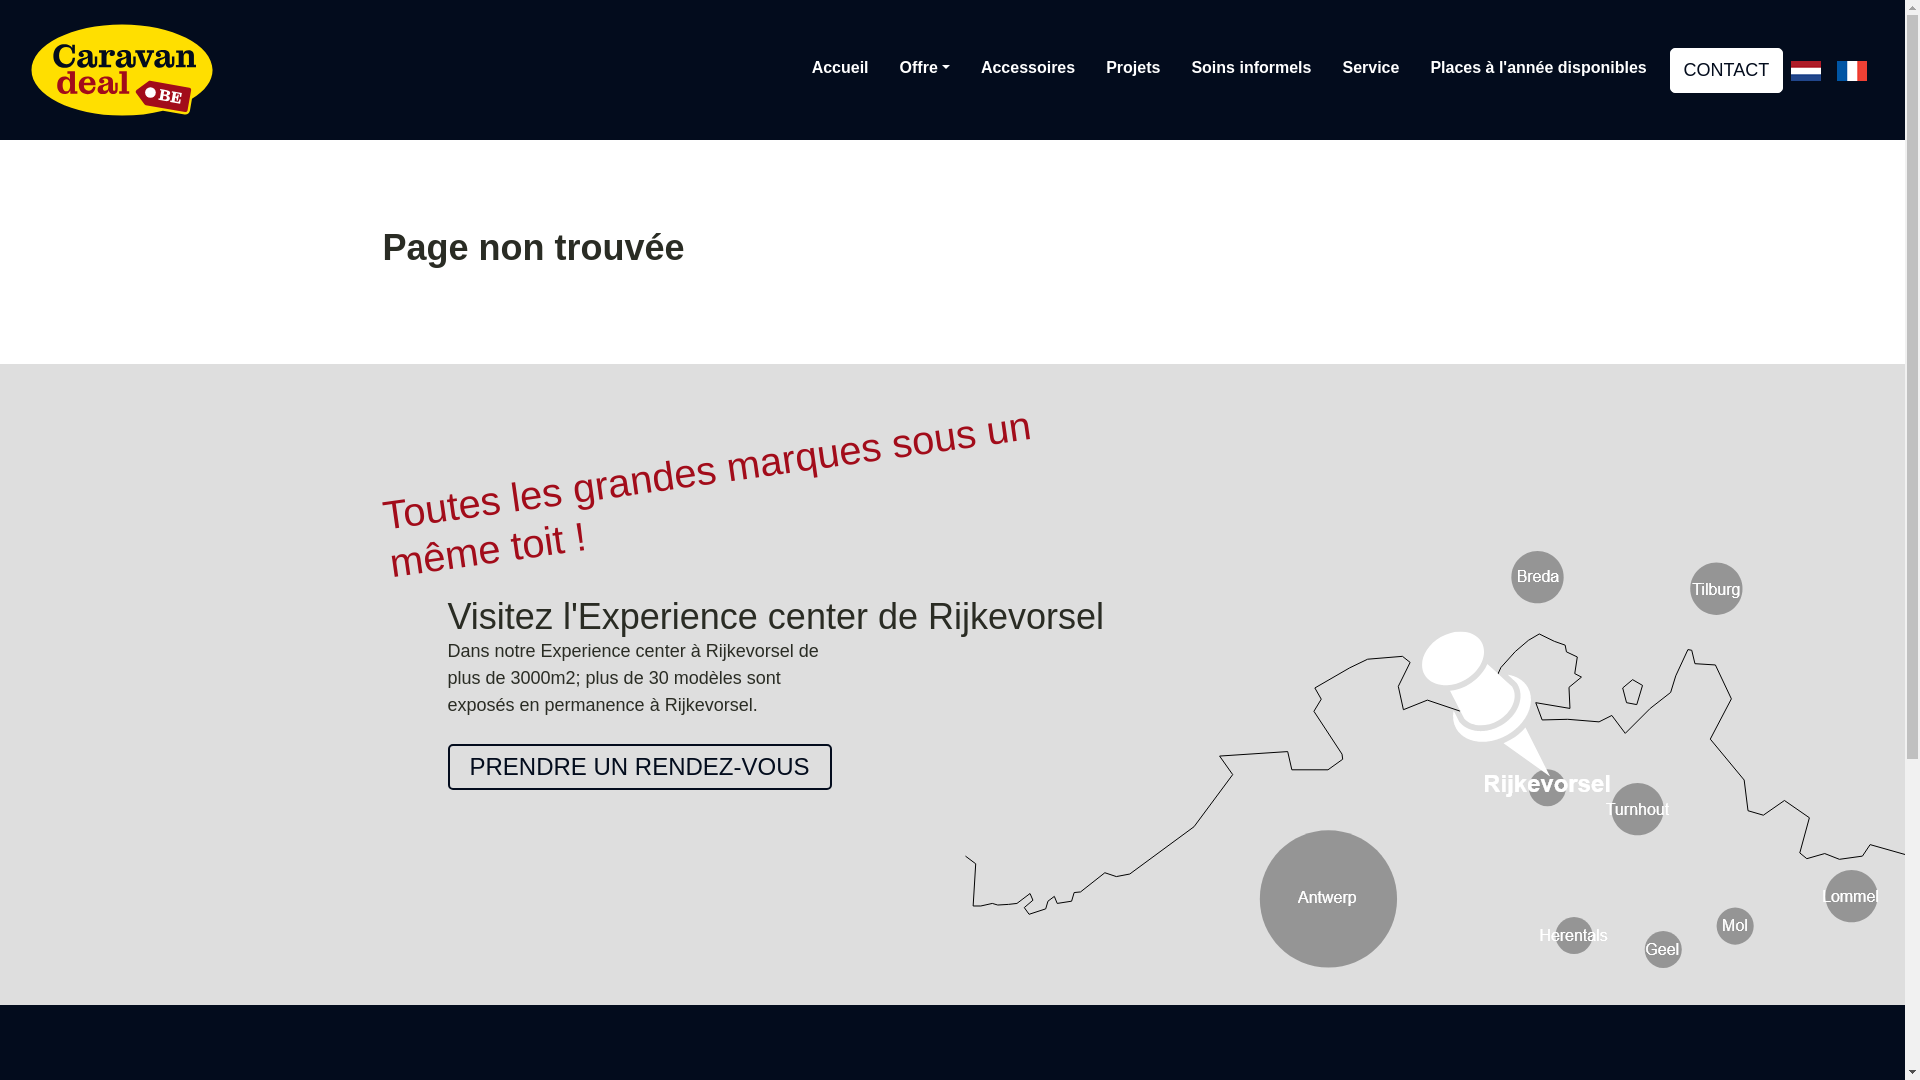 This screenshot has height=1080, width=1920. I want to click on Accueil, so click(840, 68).